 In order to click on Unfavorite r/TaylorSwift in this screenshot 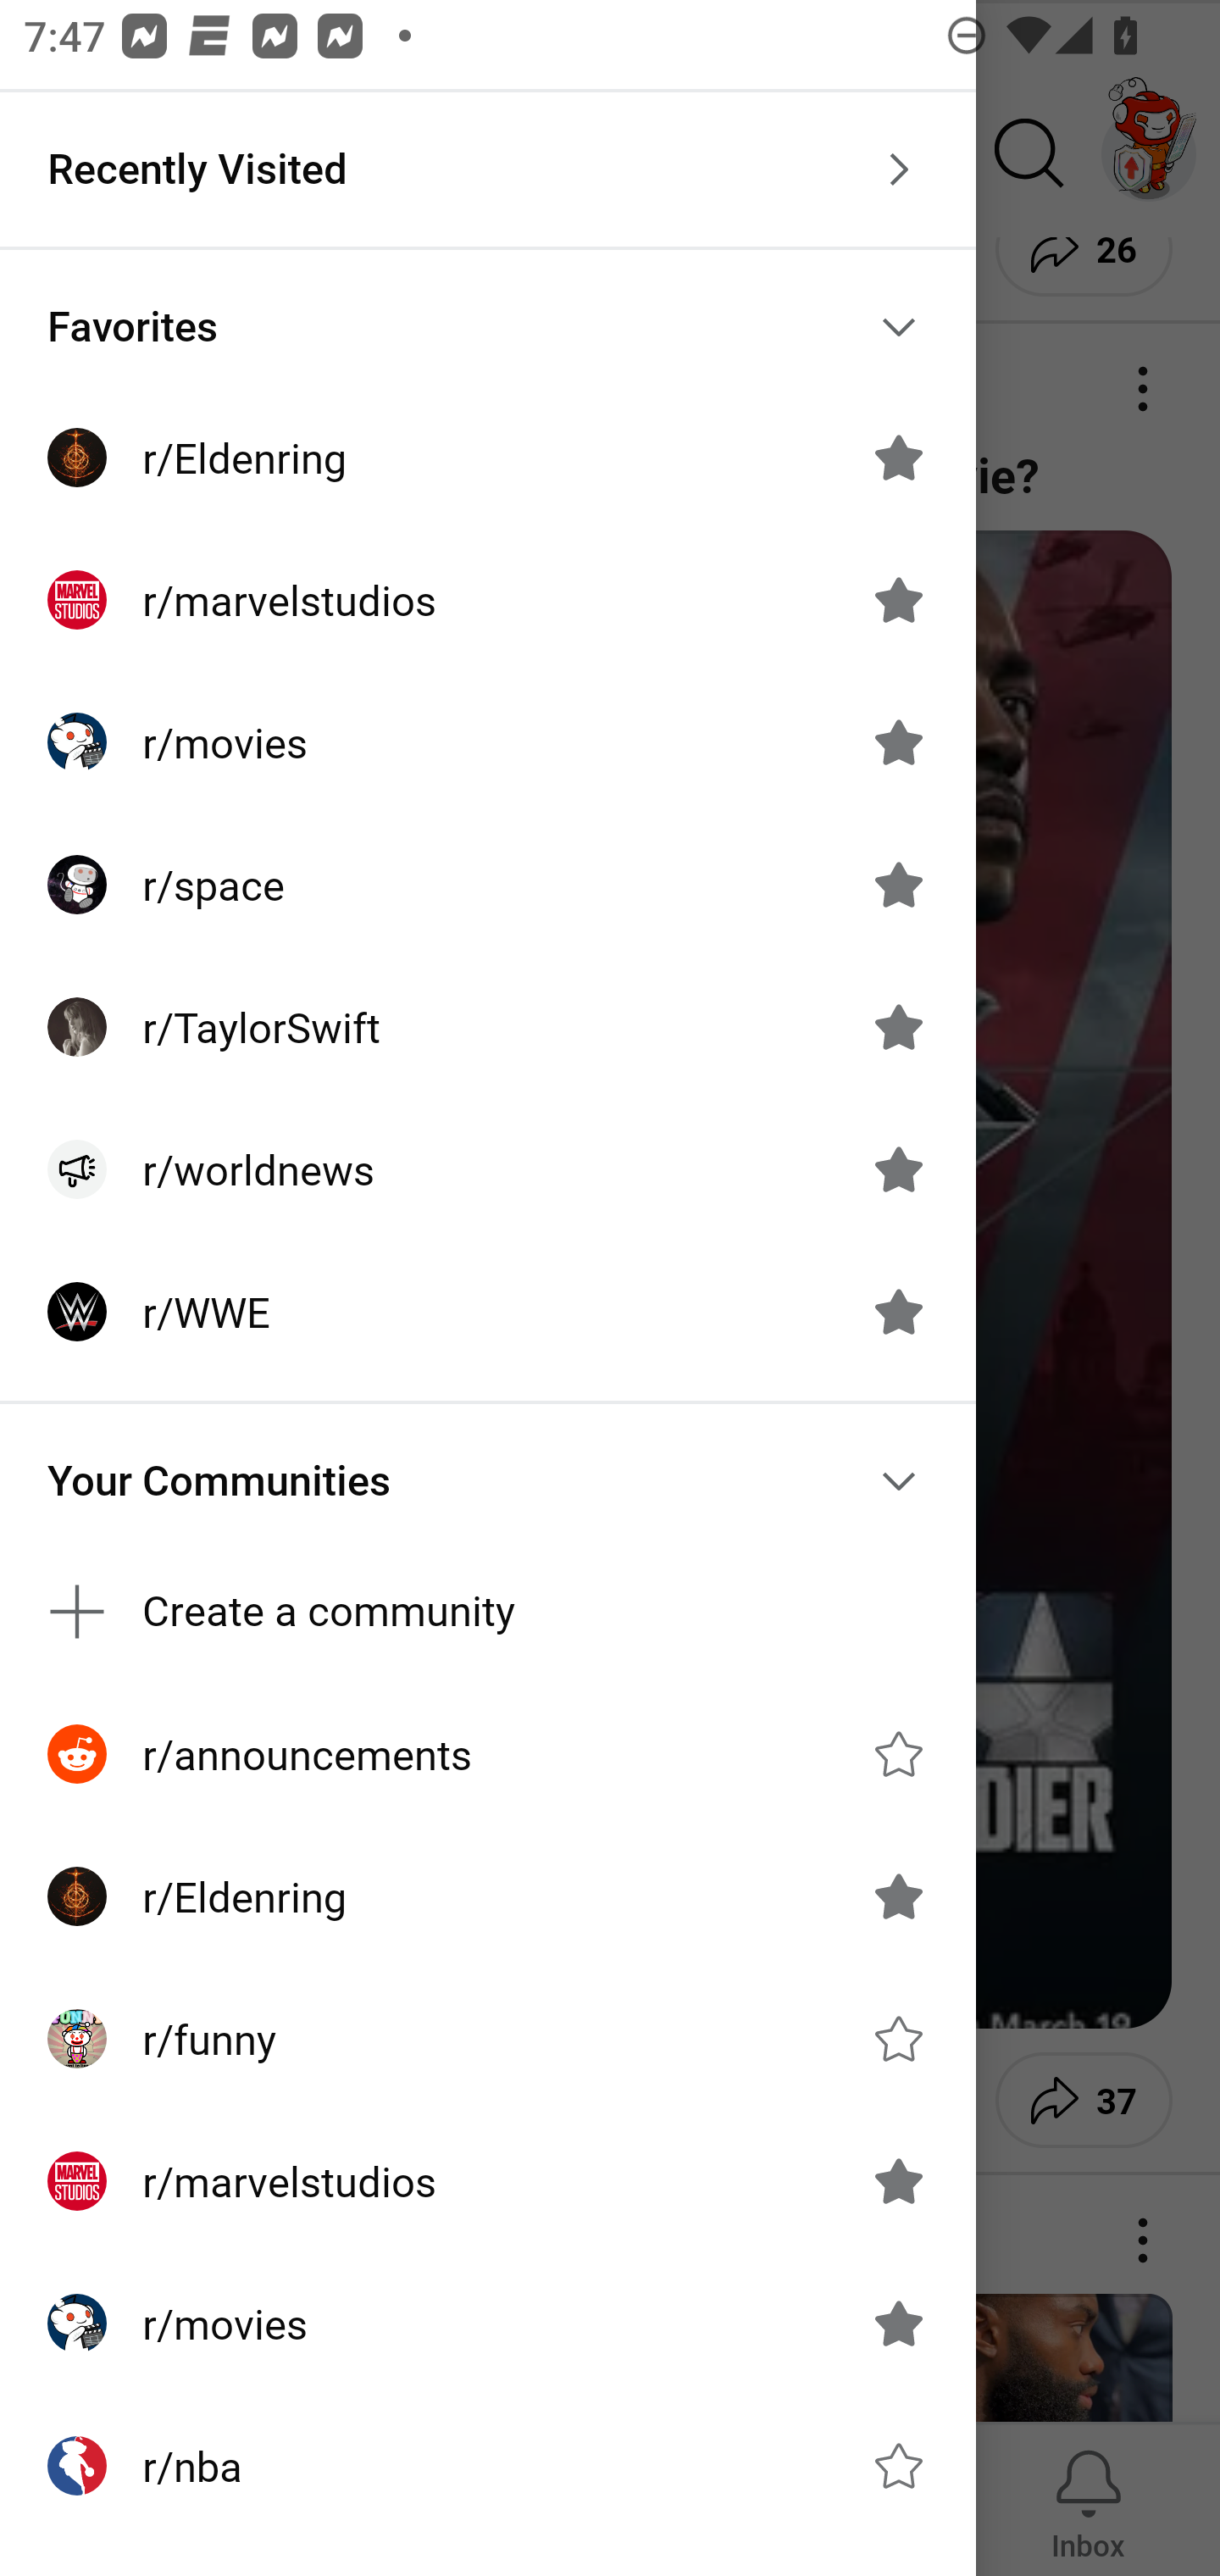, I will do `click(898, 1025)`.